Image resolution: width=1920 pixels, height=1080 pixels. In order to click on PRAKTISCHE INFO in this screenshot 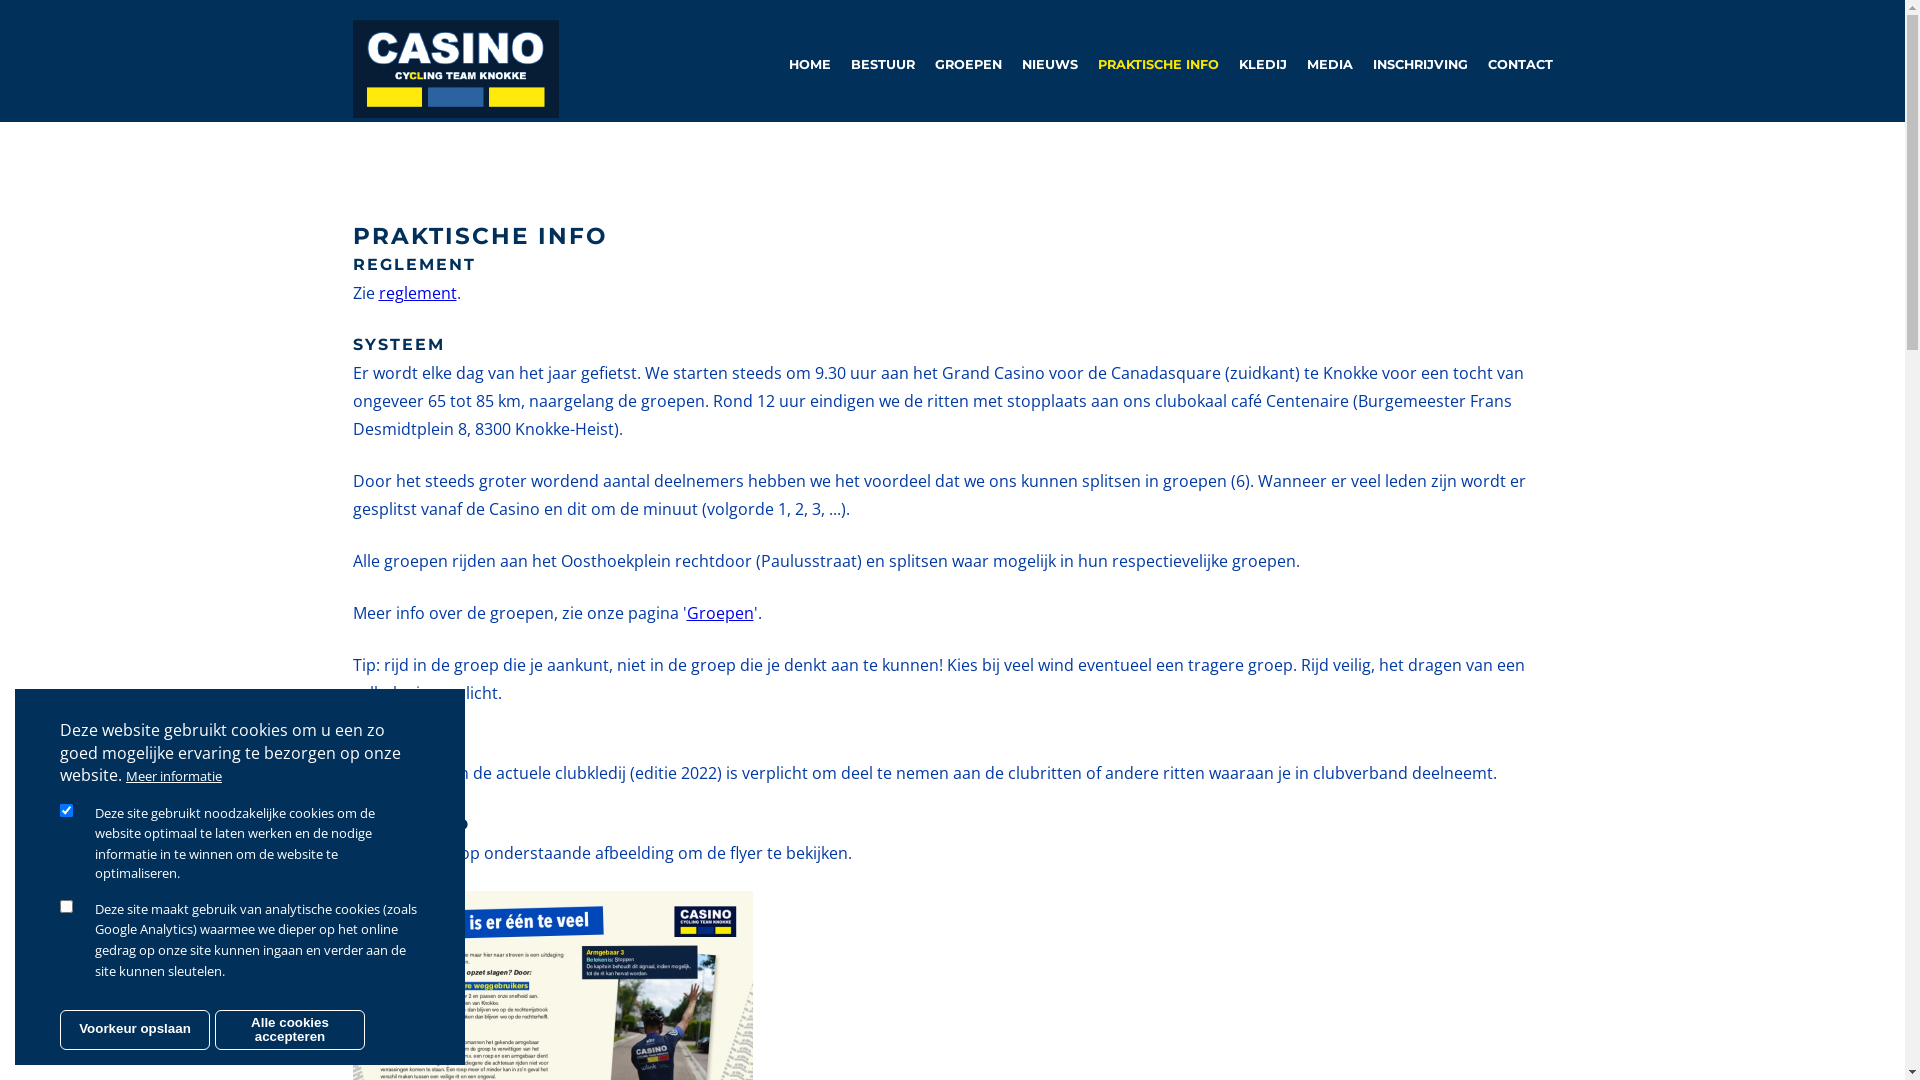, I will do `click(1148, 64)`.